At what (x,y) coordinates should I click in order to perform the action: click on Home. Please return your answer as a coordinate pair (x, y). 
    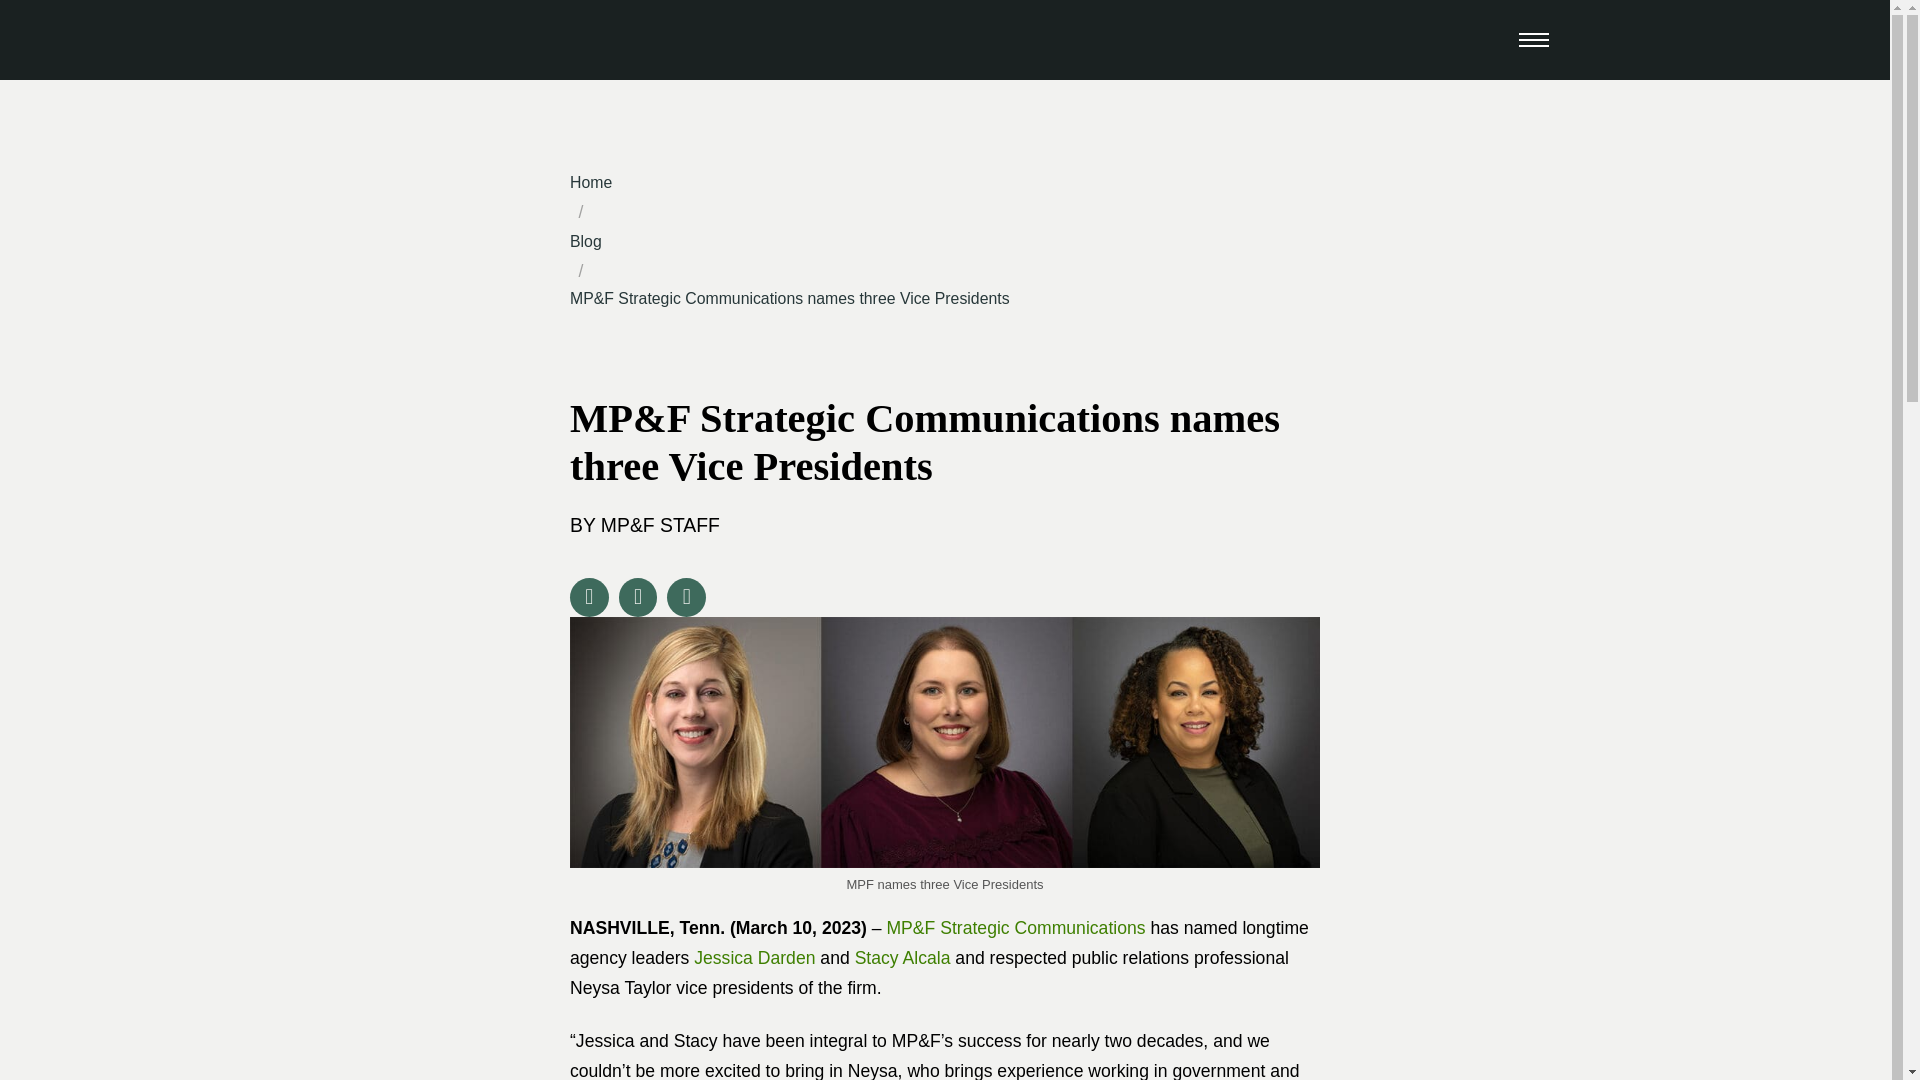
    Looking at the image, I should click on (591, 182).